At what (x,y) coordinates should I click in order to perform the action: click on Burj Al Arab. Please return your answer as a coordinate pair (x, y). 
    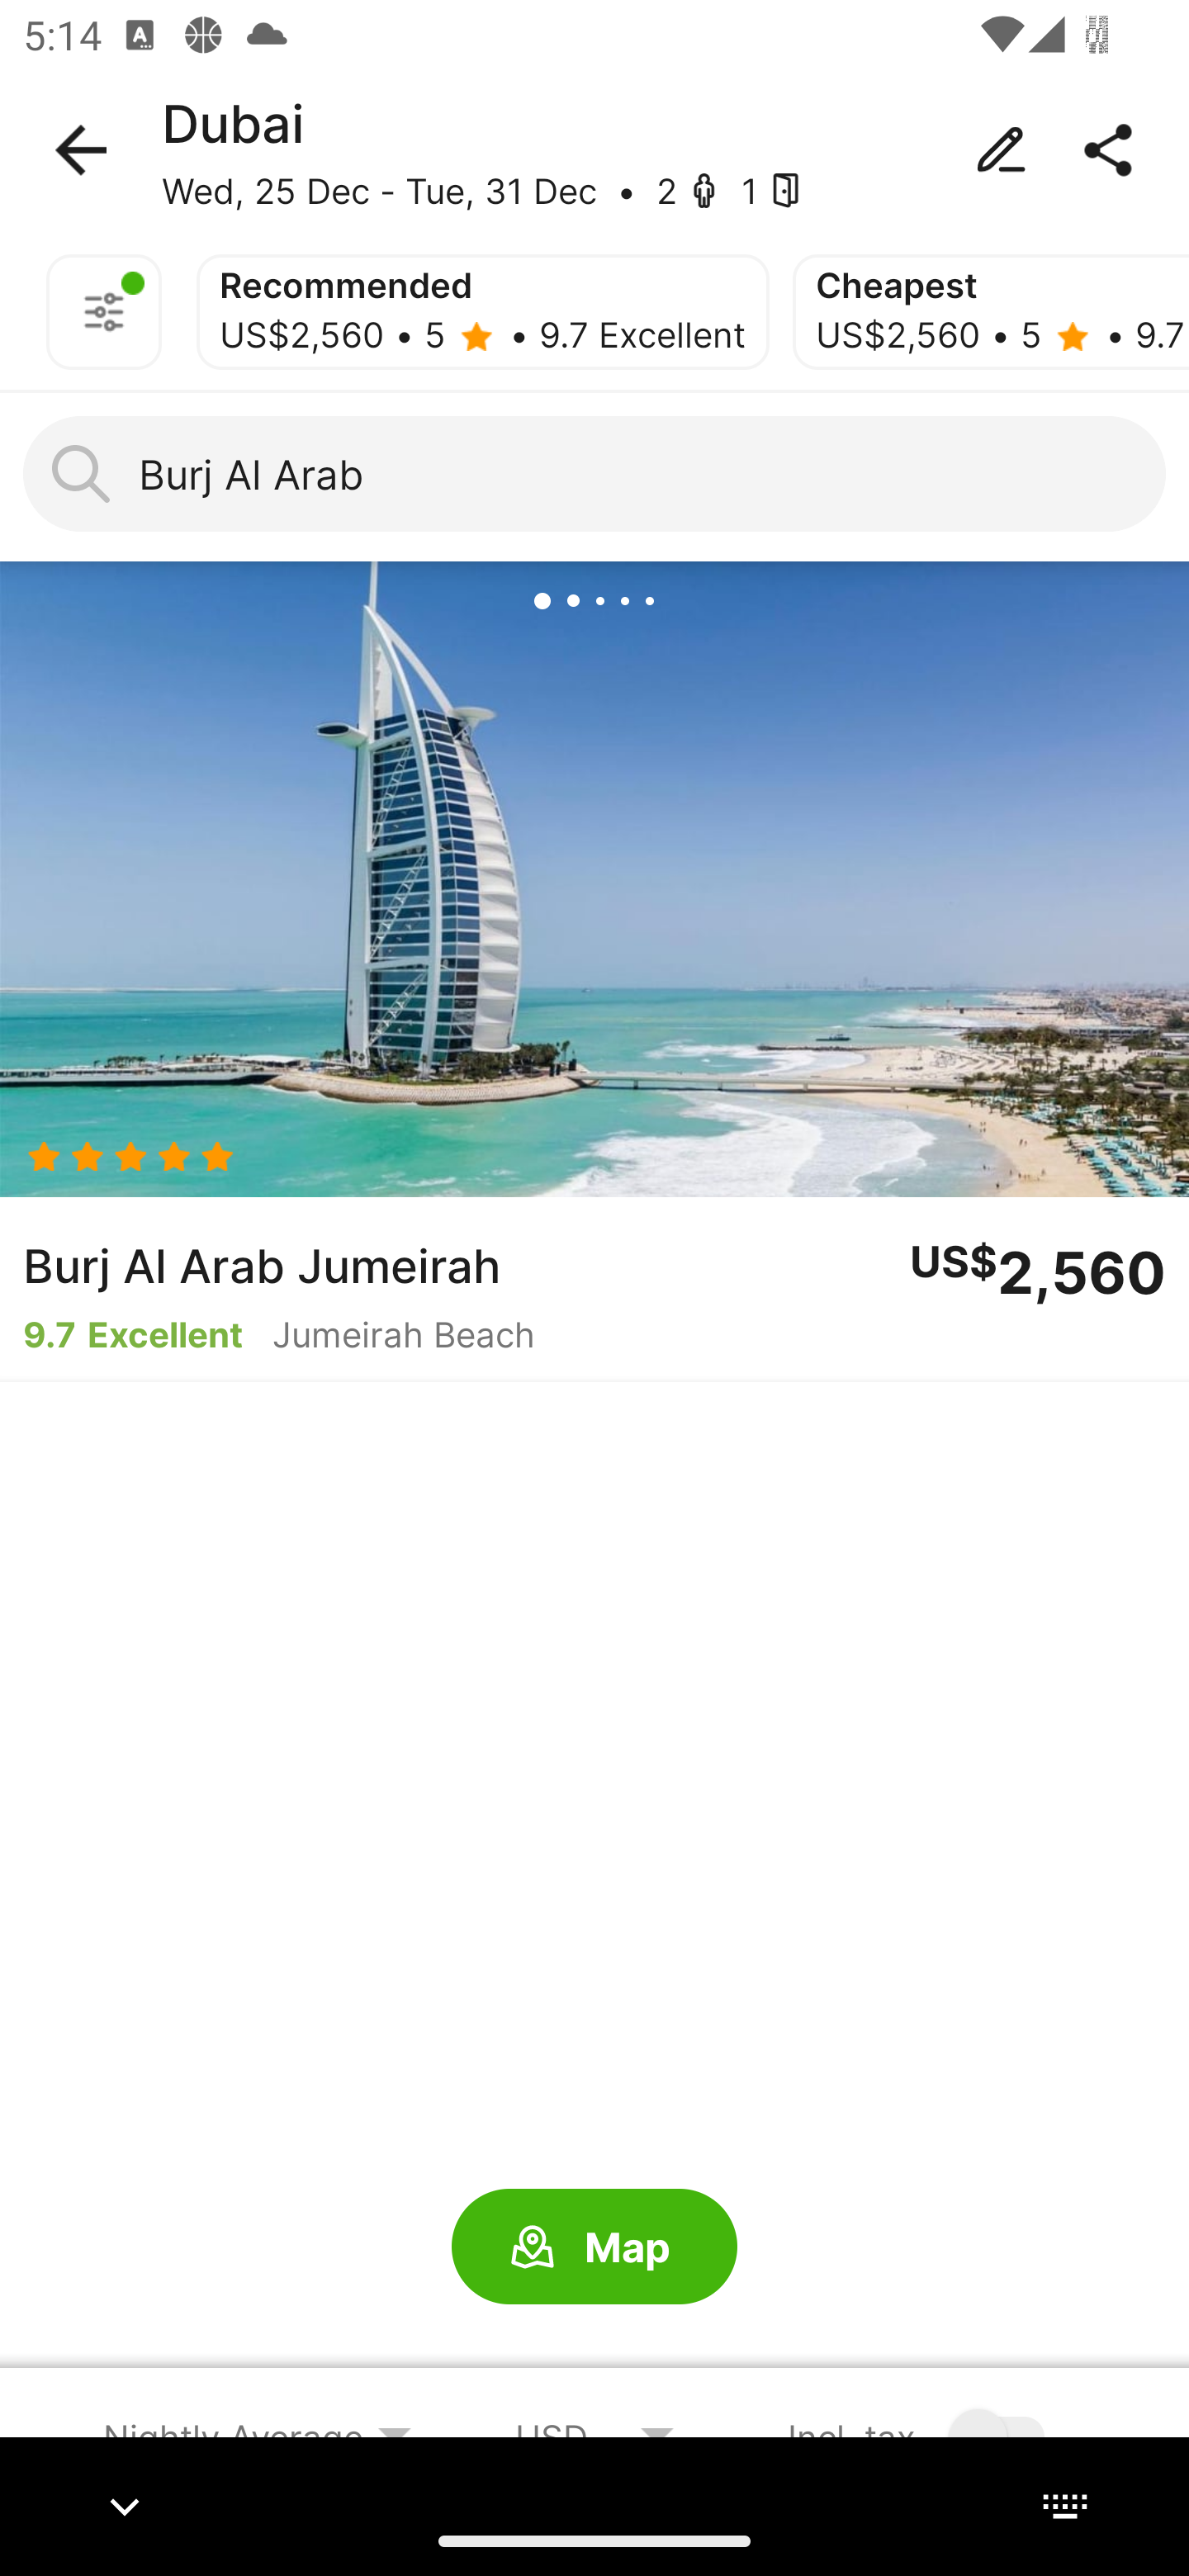
    Looking at the image, I should click on (594, 474).